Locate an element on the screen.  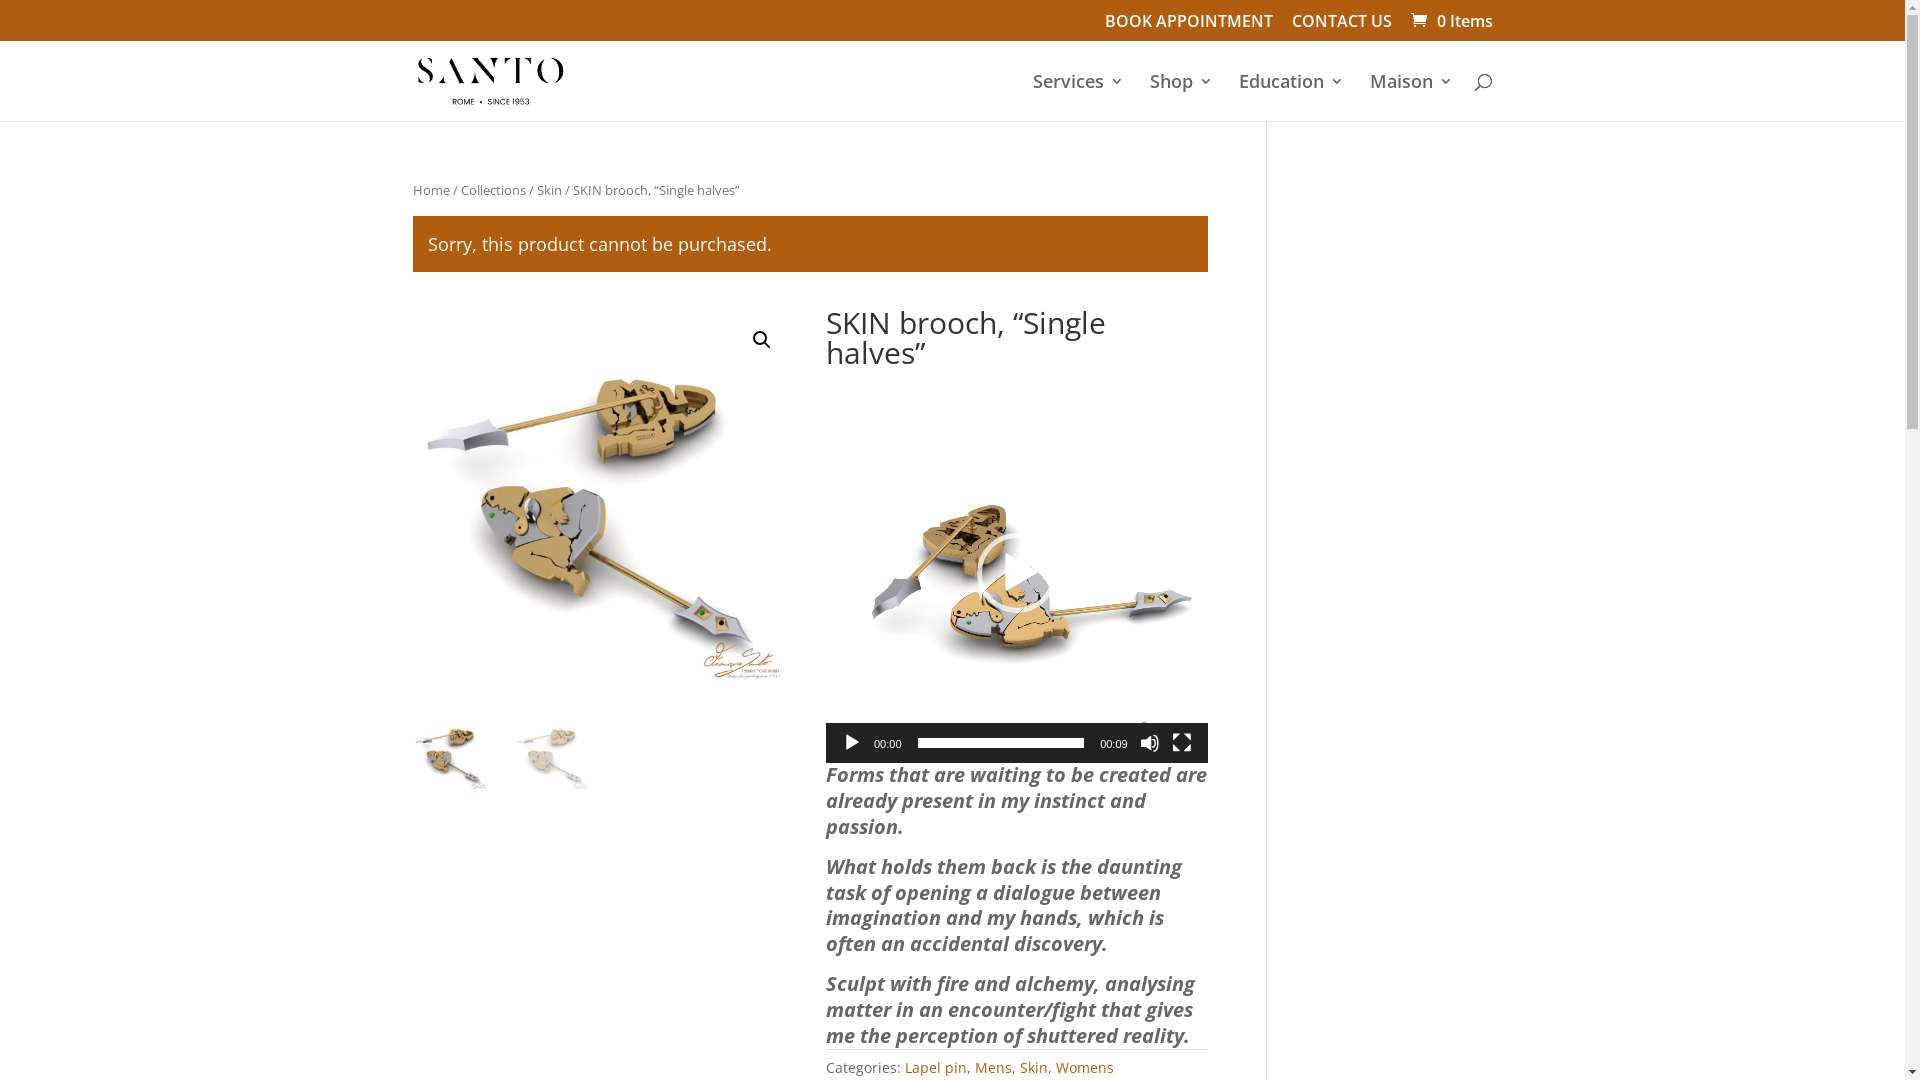
CONTACT US is located at coordinates (1342, 27).